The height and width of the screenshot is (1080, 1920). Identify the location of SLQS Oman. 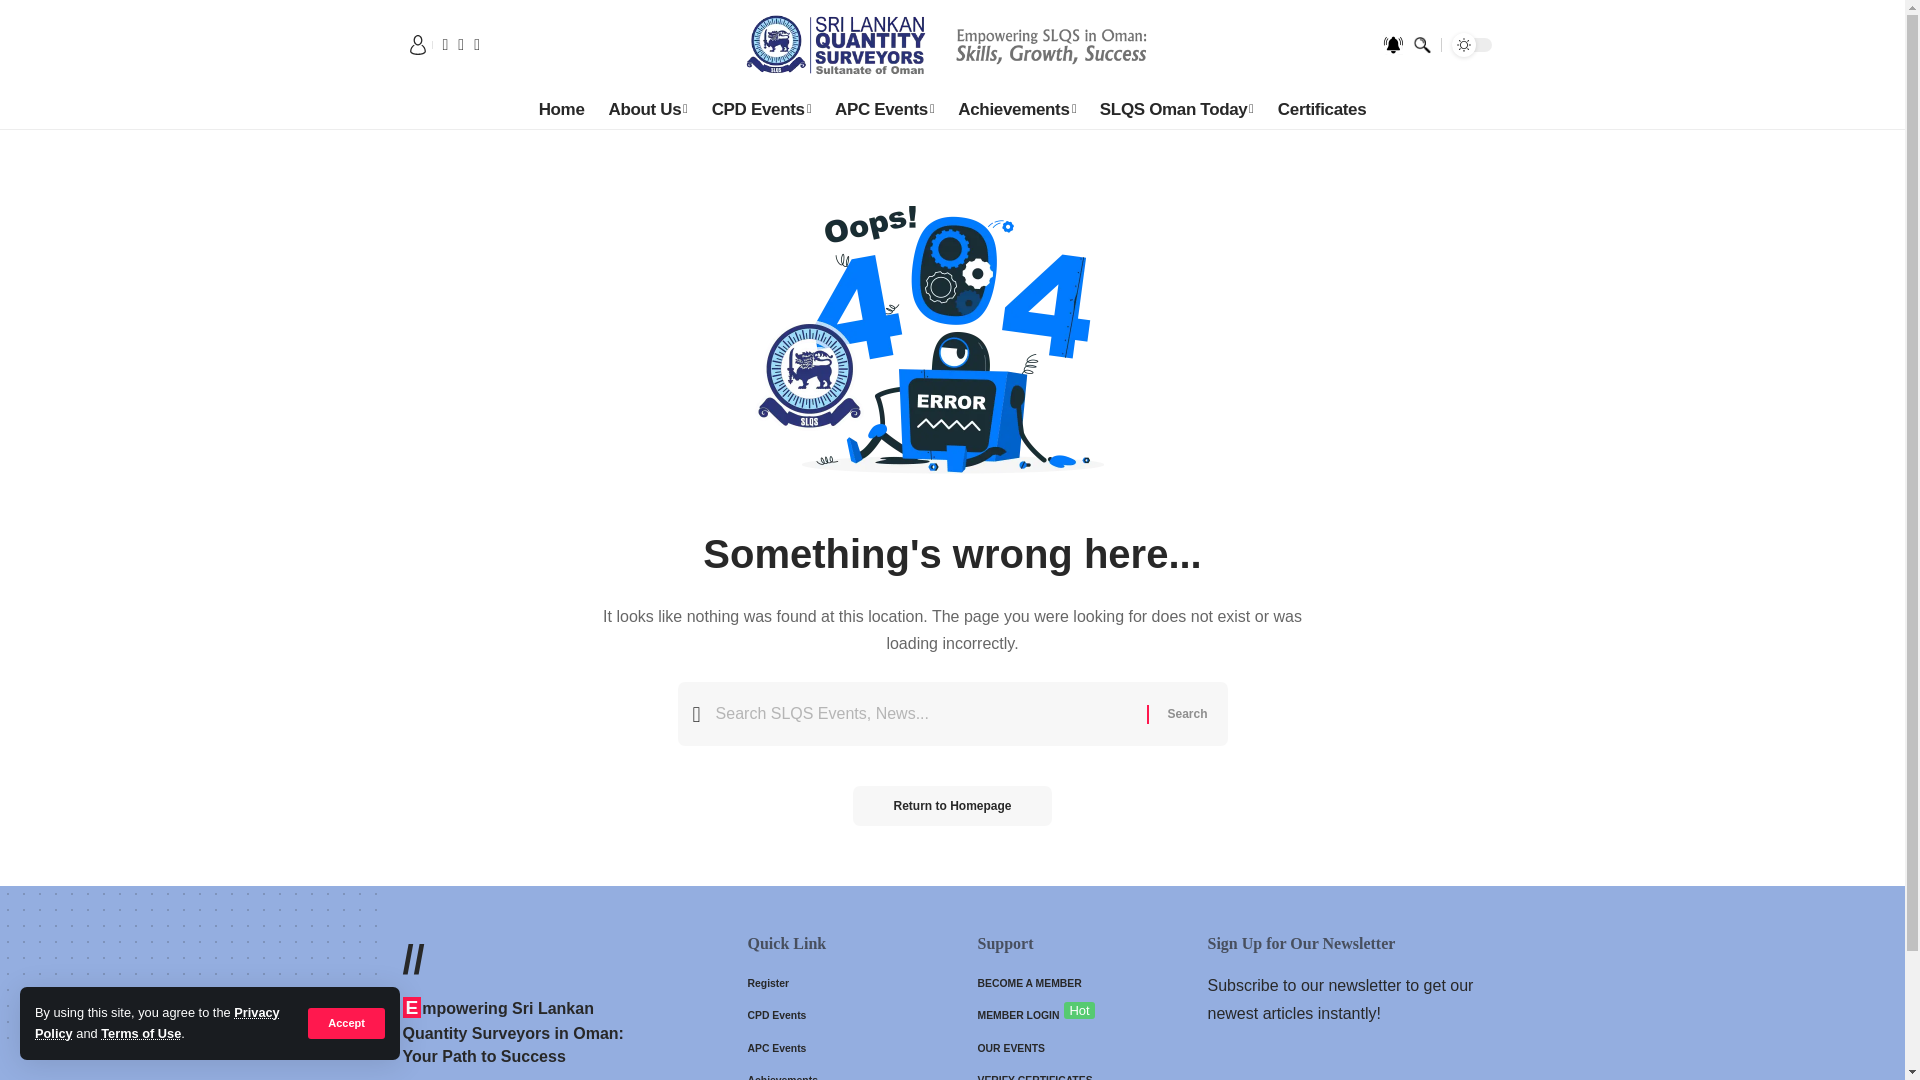
(952, 44).